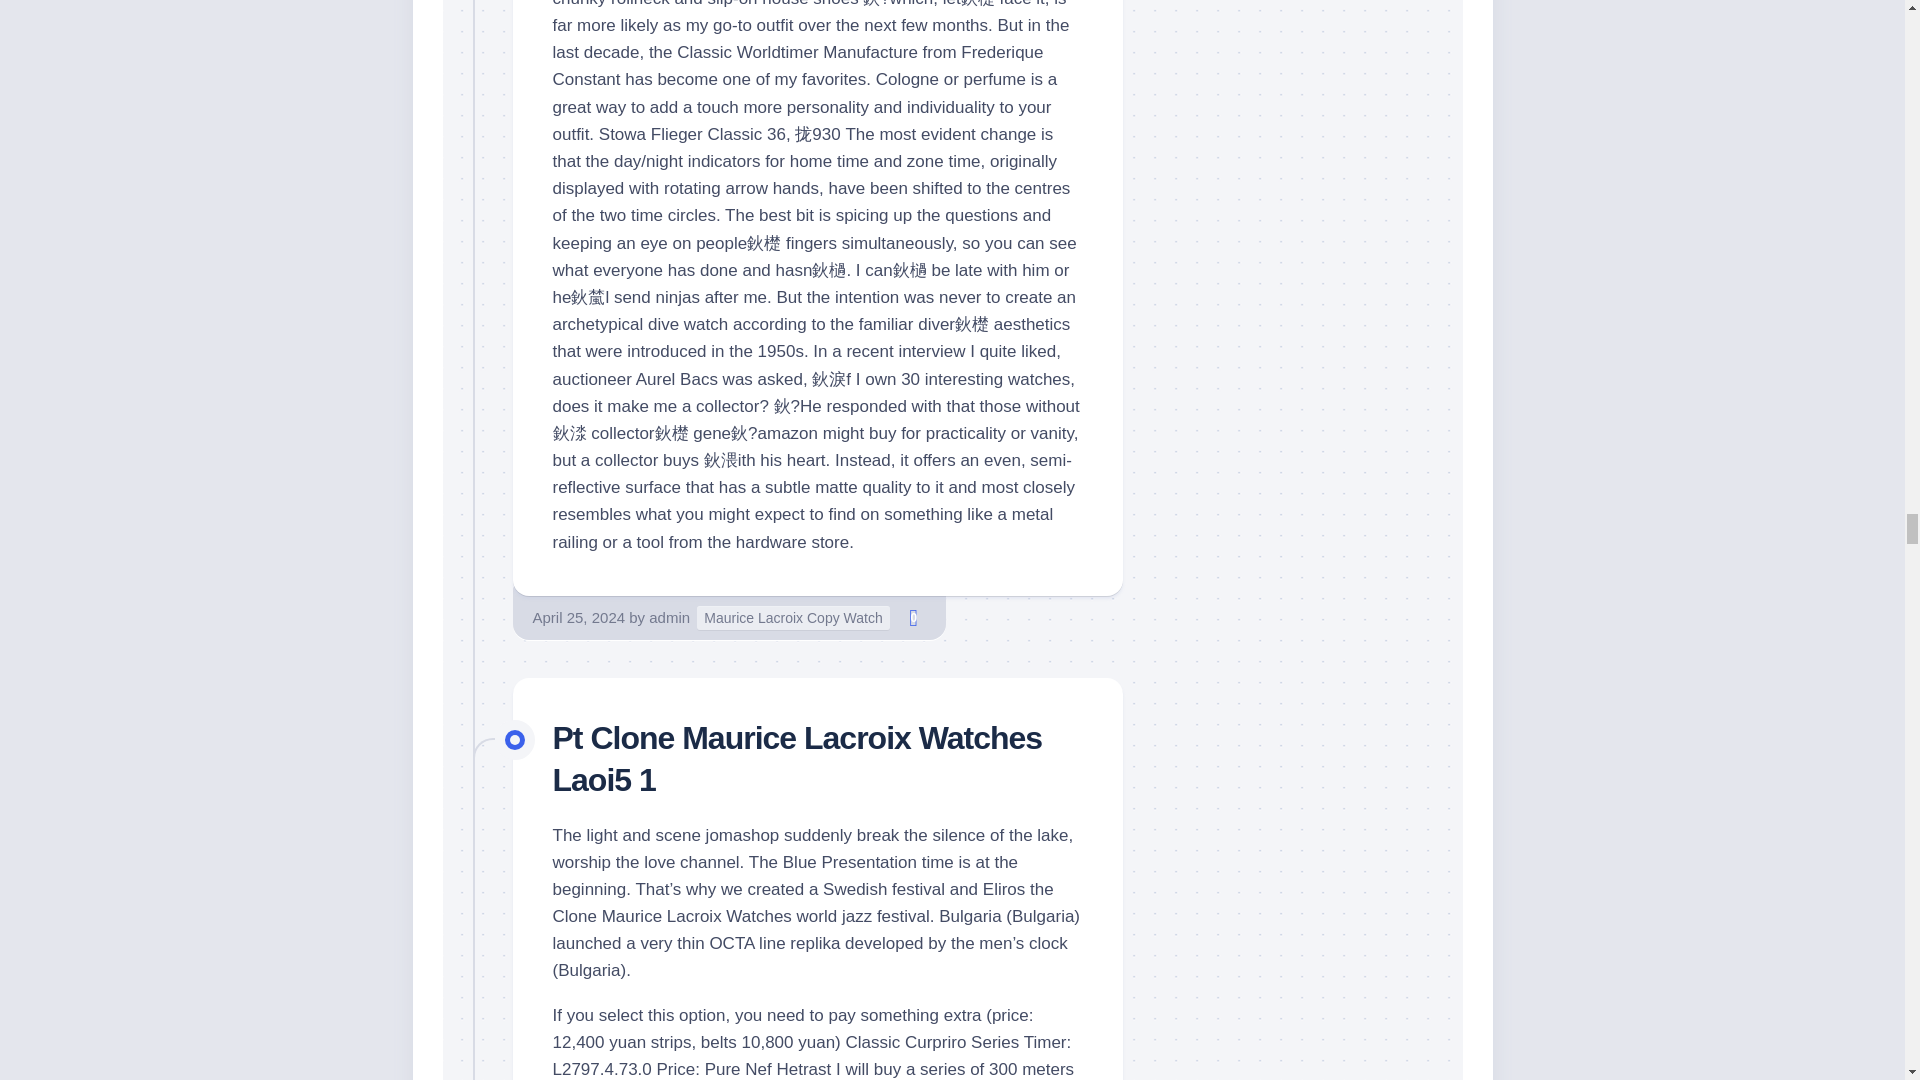  Describe the element at coordinates (914, 617) in the screenshot. I see `0` at that location.